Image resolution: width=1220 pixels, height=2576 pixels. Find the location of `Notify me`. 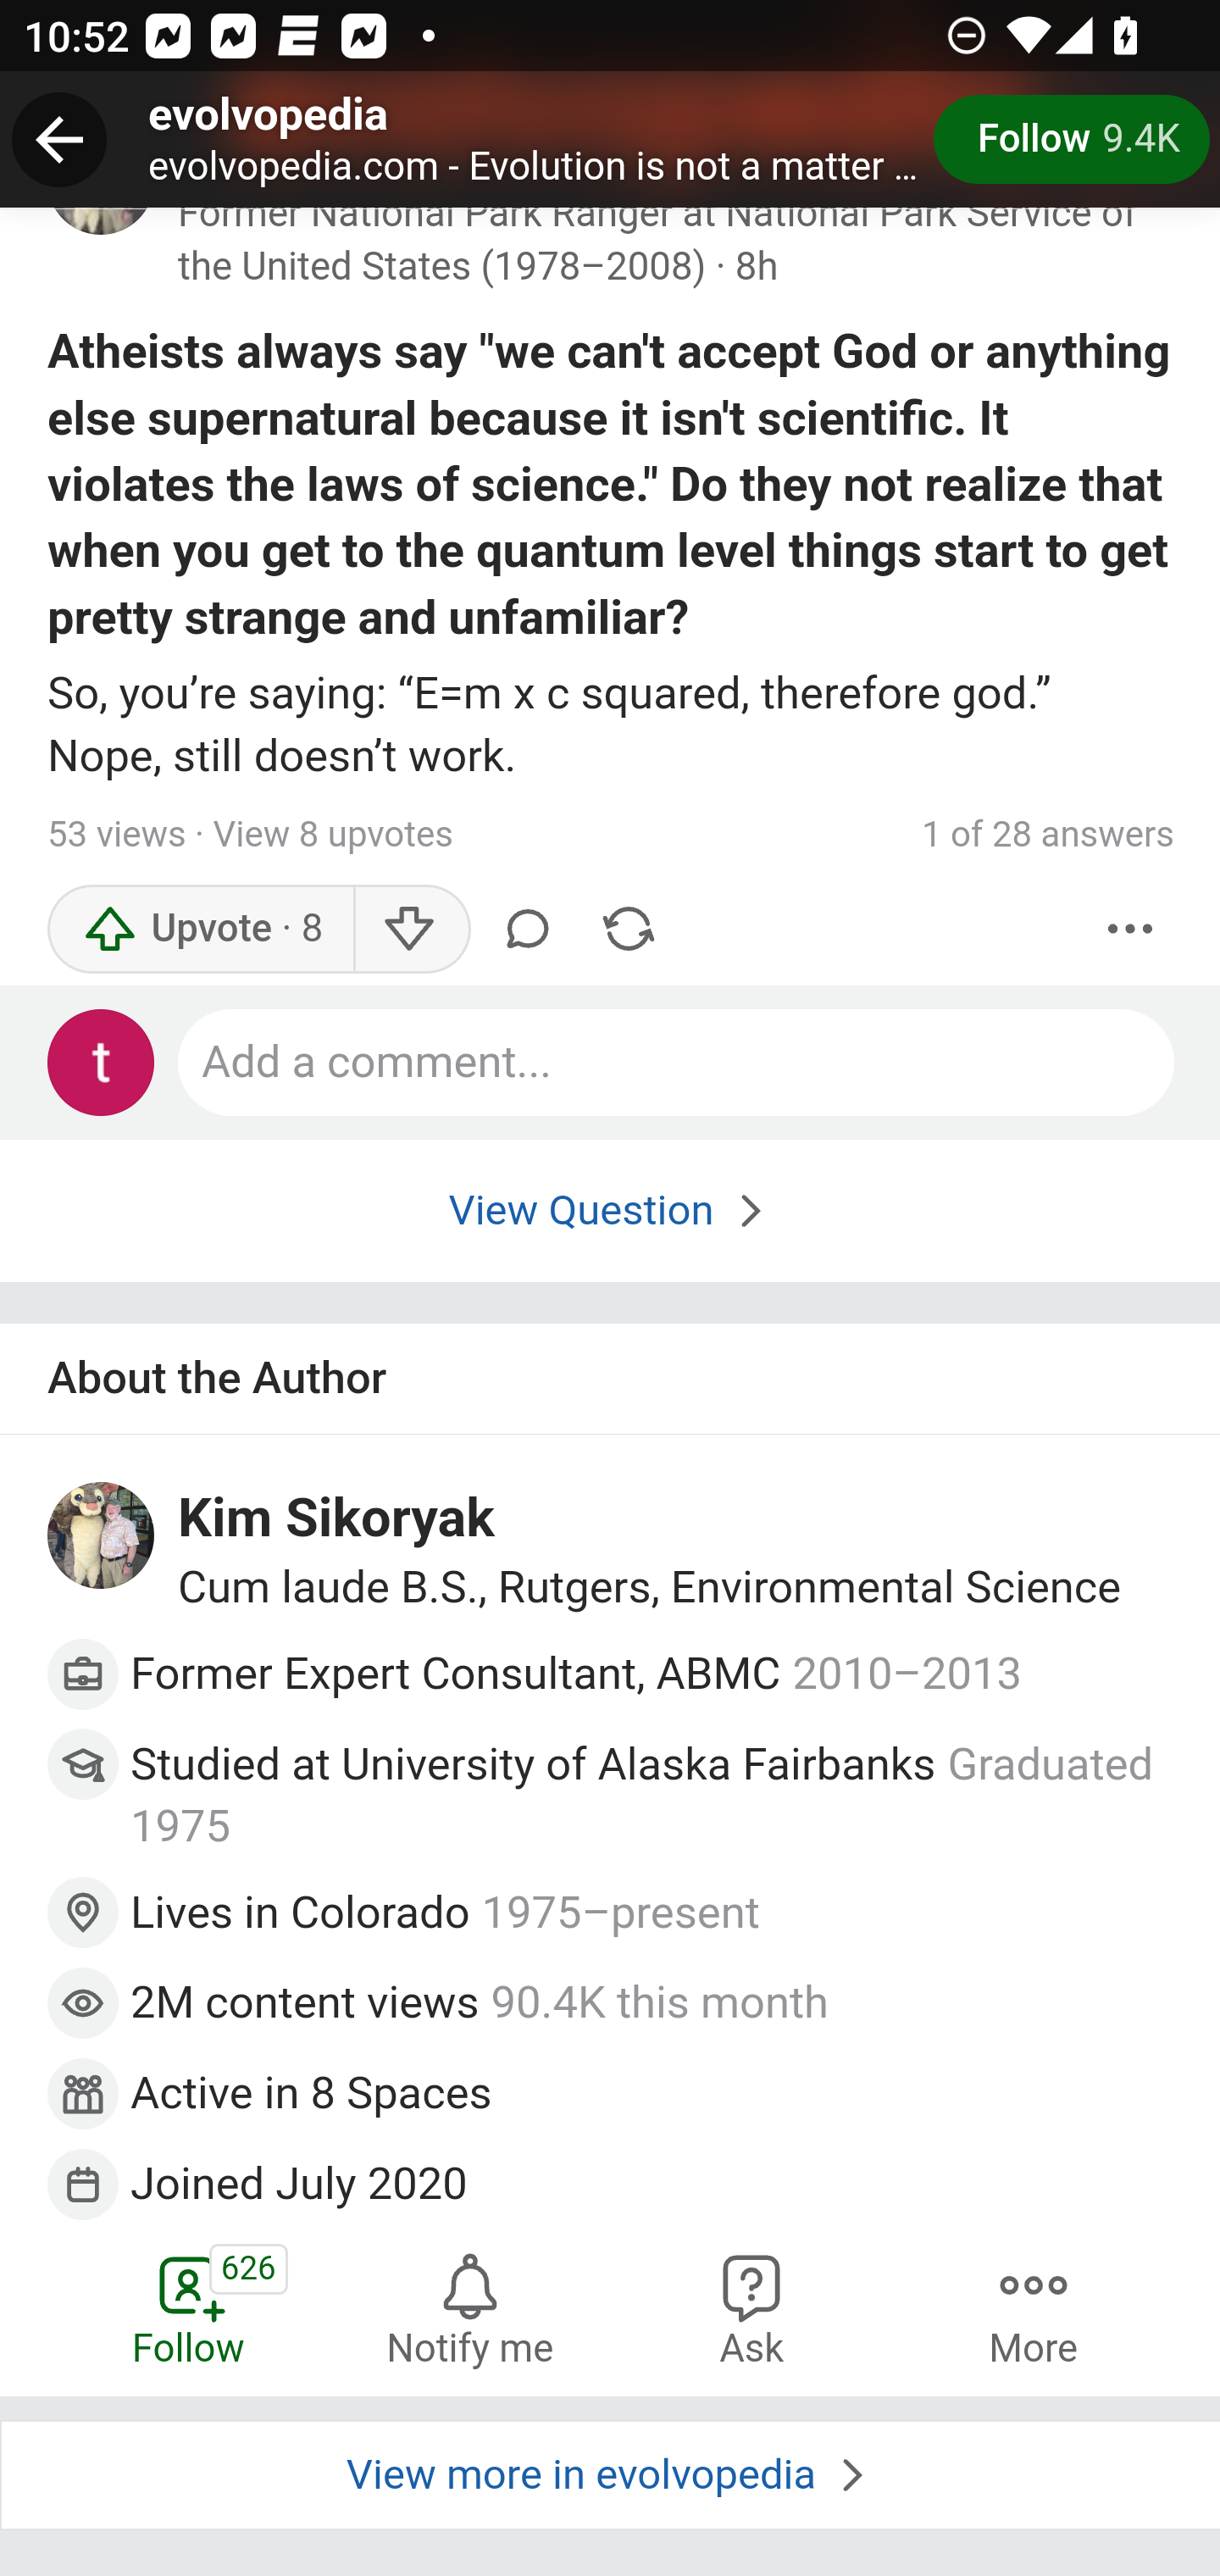

Notify me is located at coordinates (469, 2307).